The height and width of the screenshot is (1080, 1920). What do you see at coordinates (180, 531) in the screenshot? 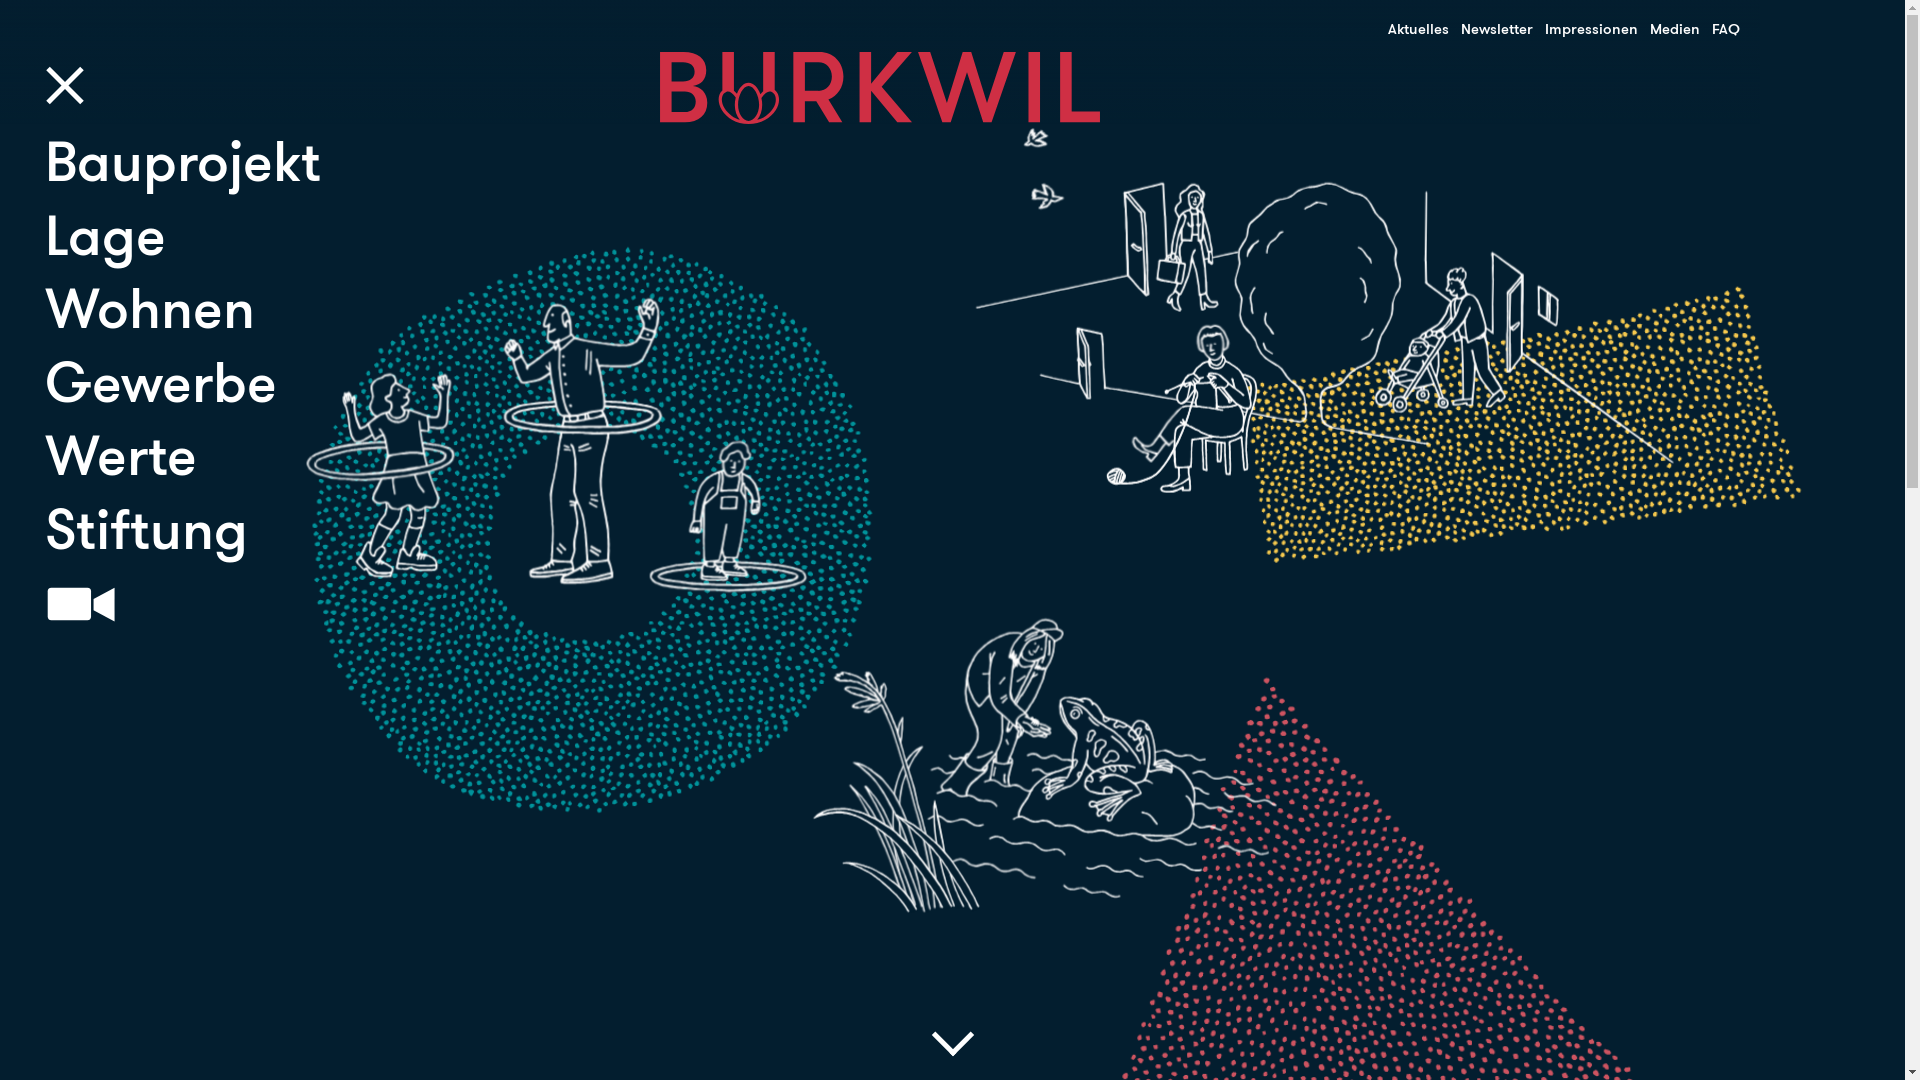
I see `Stiftung` at bounding box center [180, 531].